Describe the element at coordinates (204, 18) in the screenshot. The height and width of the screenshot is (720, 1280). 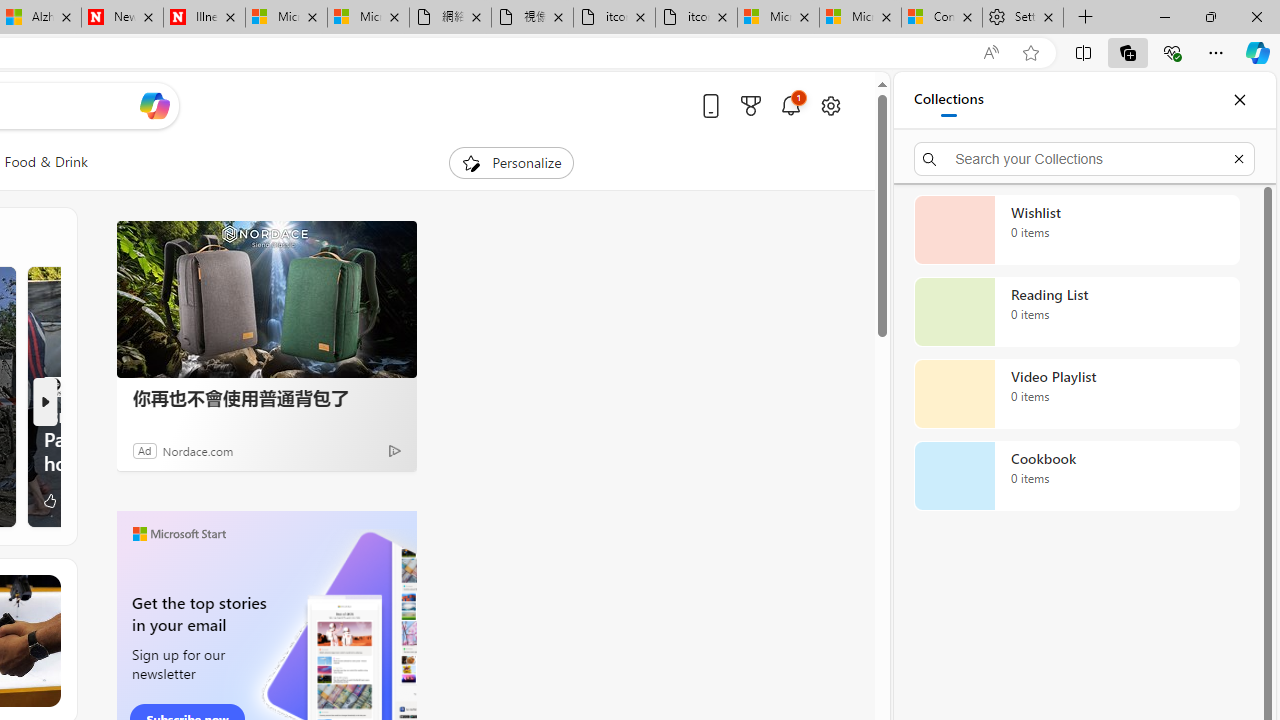
I see `Illness news & latest pictures from Newsweek.com` at that location.